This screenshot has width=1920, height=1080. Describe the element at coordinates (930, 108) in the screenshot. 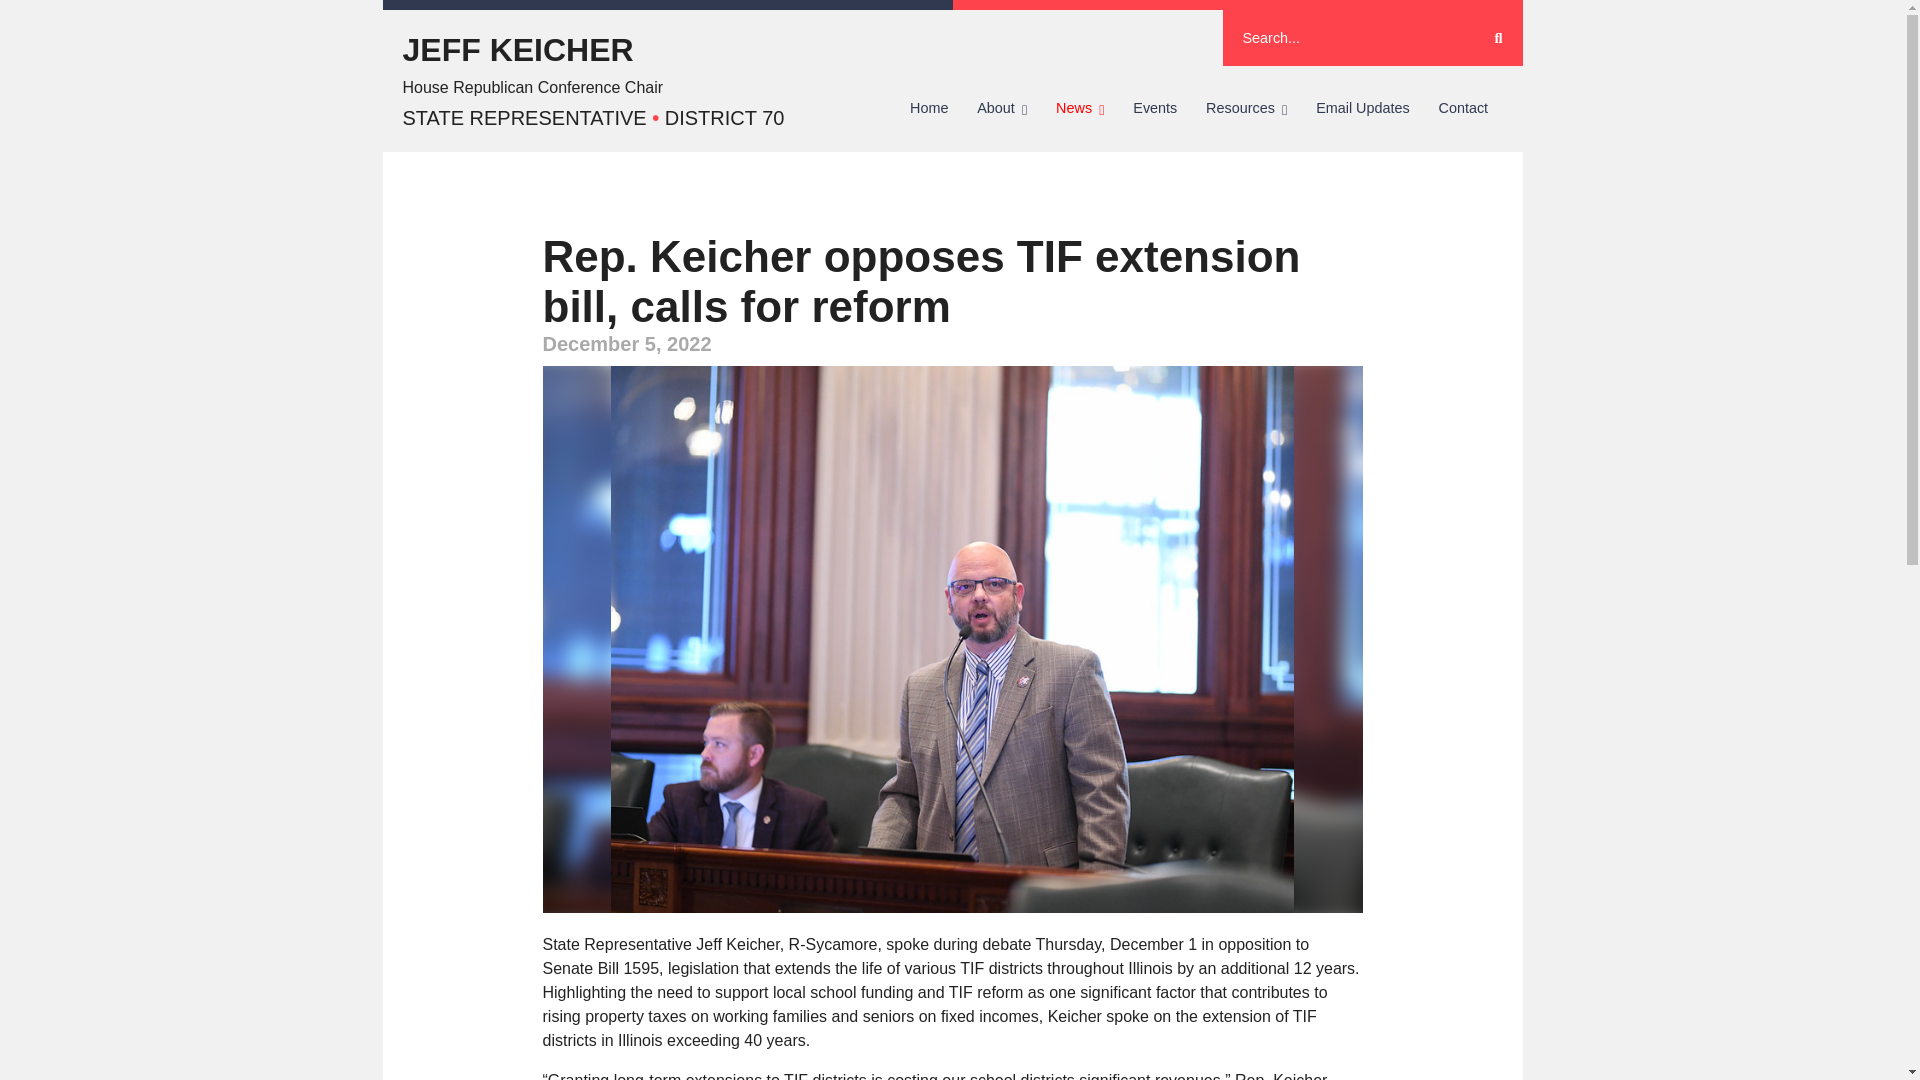

I see `Home` at that location.